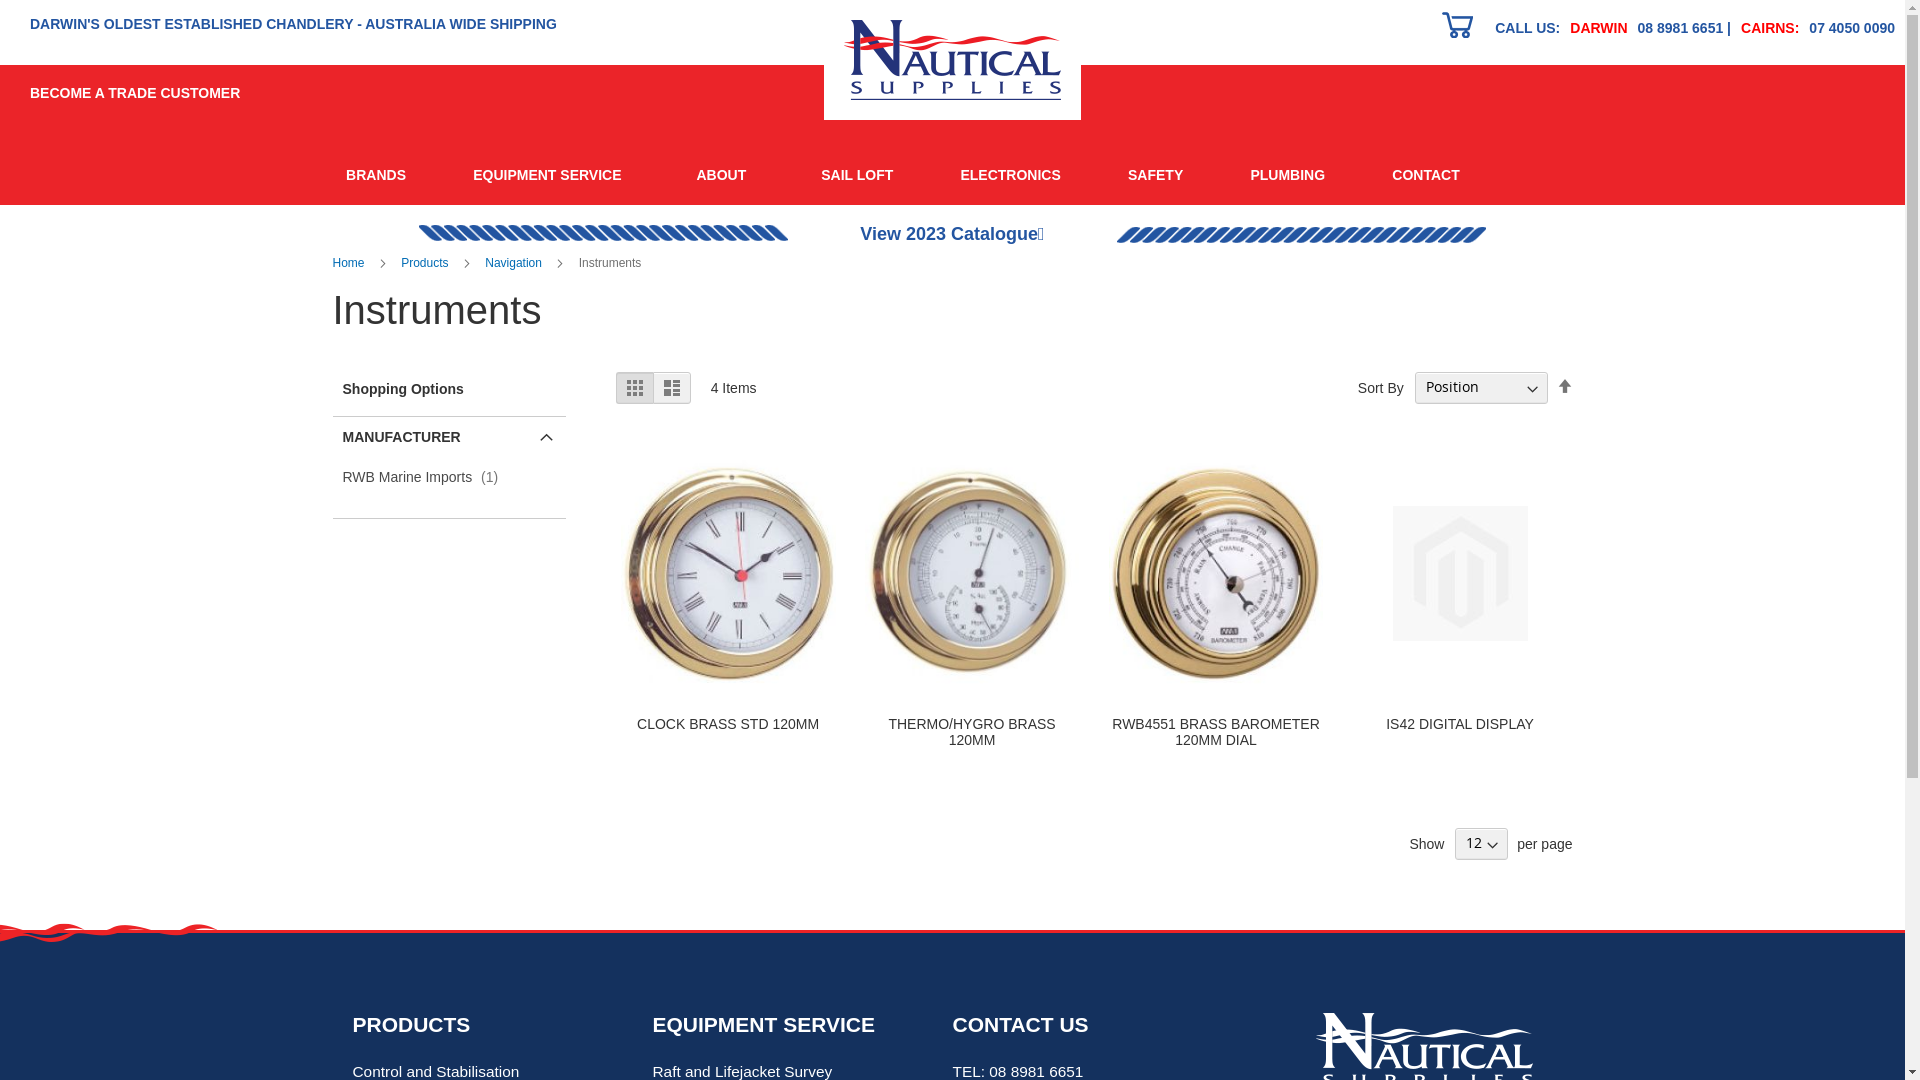 The height and width of the screenshot is (1080, 1920). Describe the element at coordinates (1216, 732) in the screenshot. I see `RWB4551 BRASS BAROMETER 120MM DIAL` at that location.